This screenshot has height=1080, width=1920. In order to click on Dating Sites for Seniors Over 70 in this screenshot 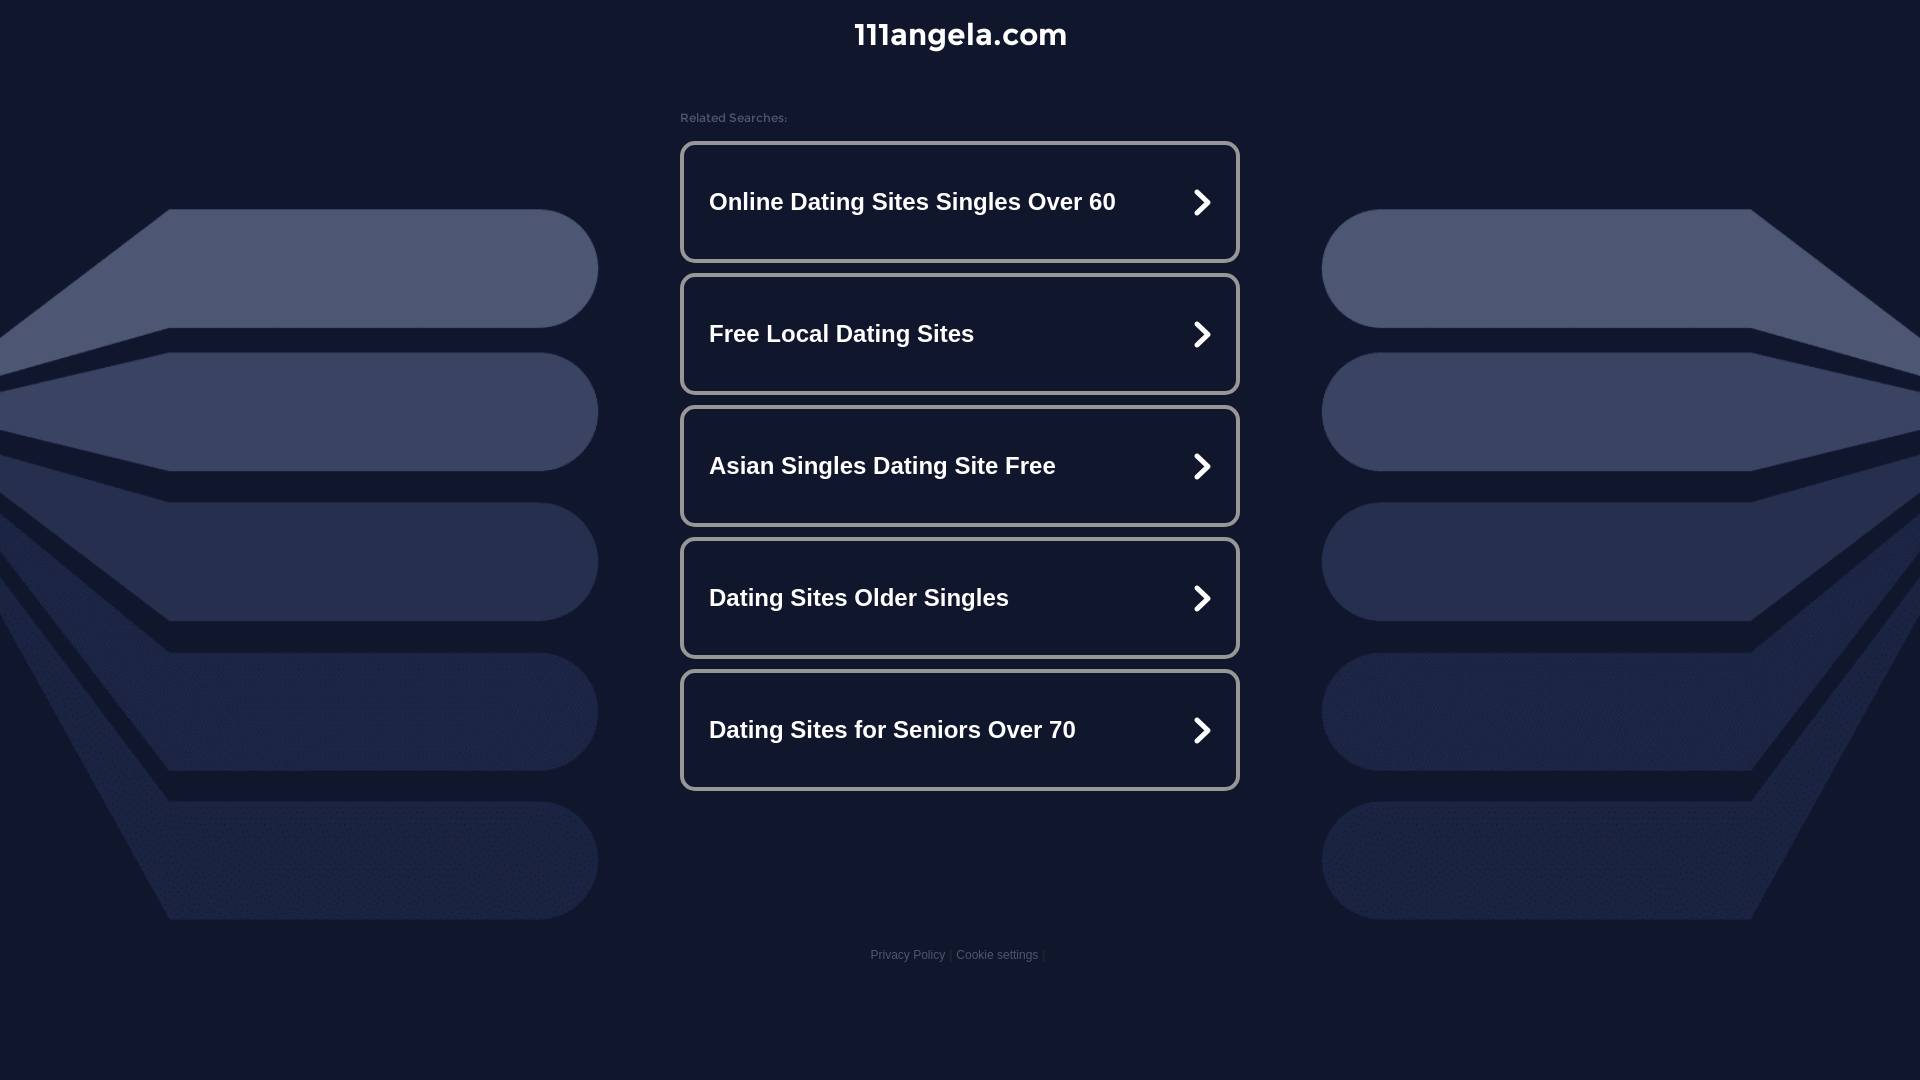, I will do `click(960, 730)`.